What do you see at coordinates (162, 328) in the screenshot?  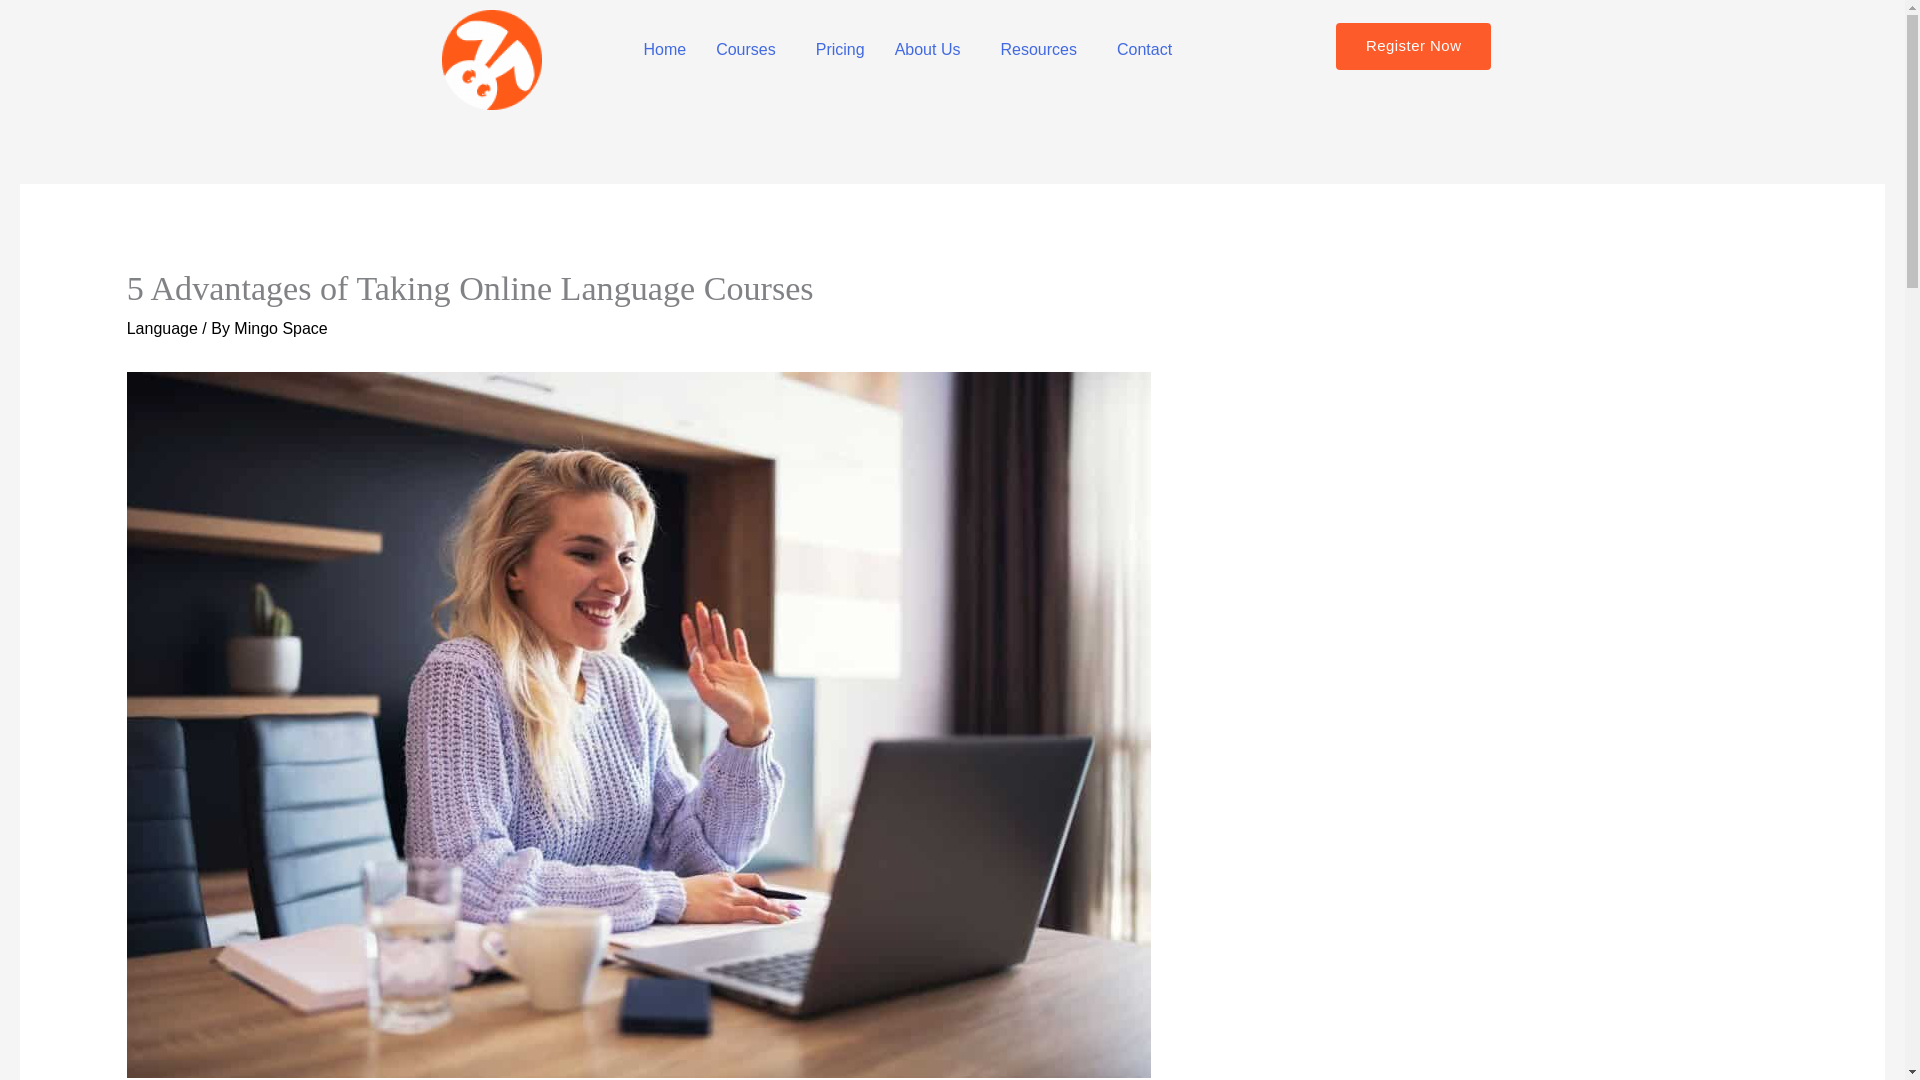 I see `Language` at bounding box center [162, 328].